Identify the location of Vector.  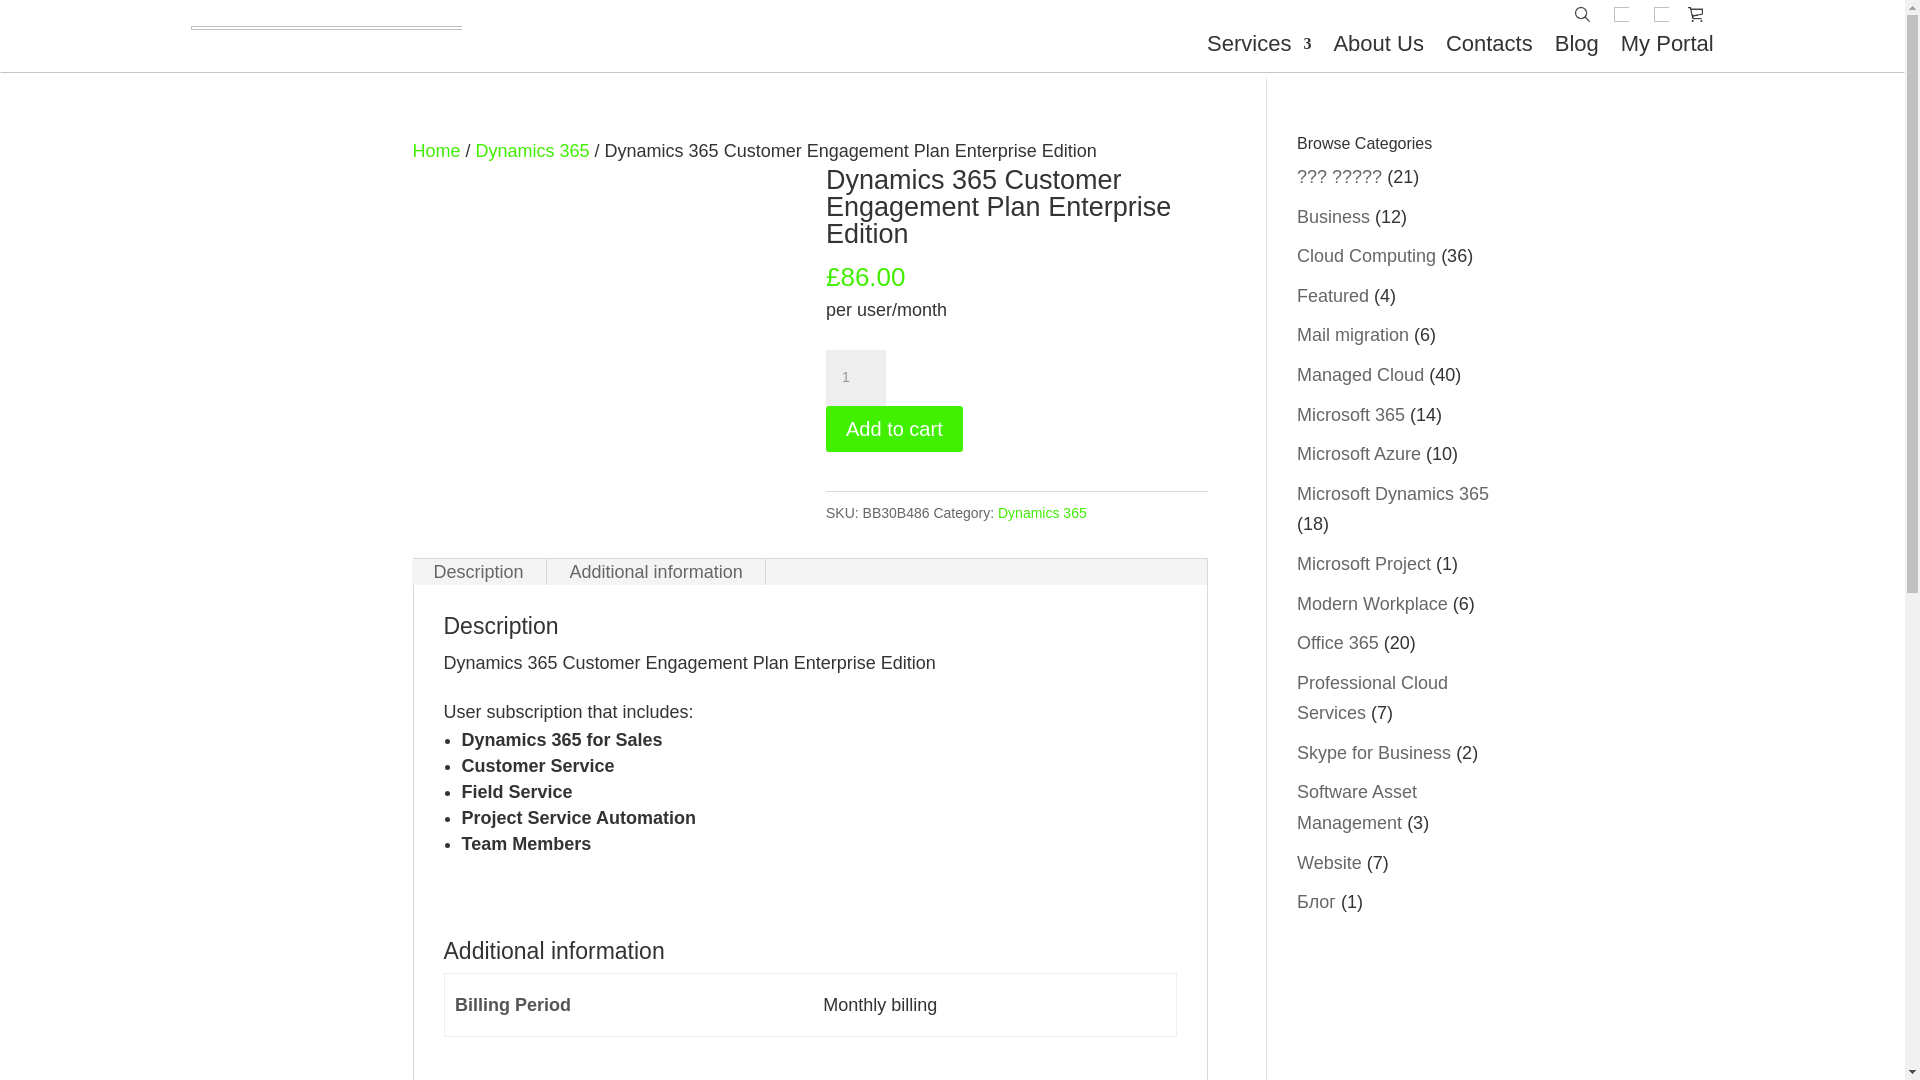
(1622, 14).